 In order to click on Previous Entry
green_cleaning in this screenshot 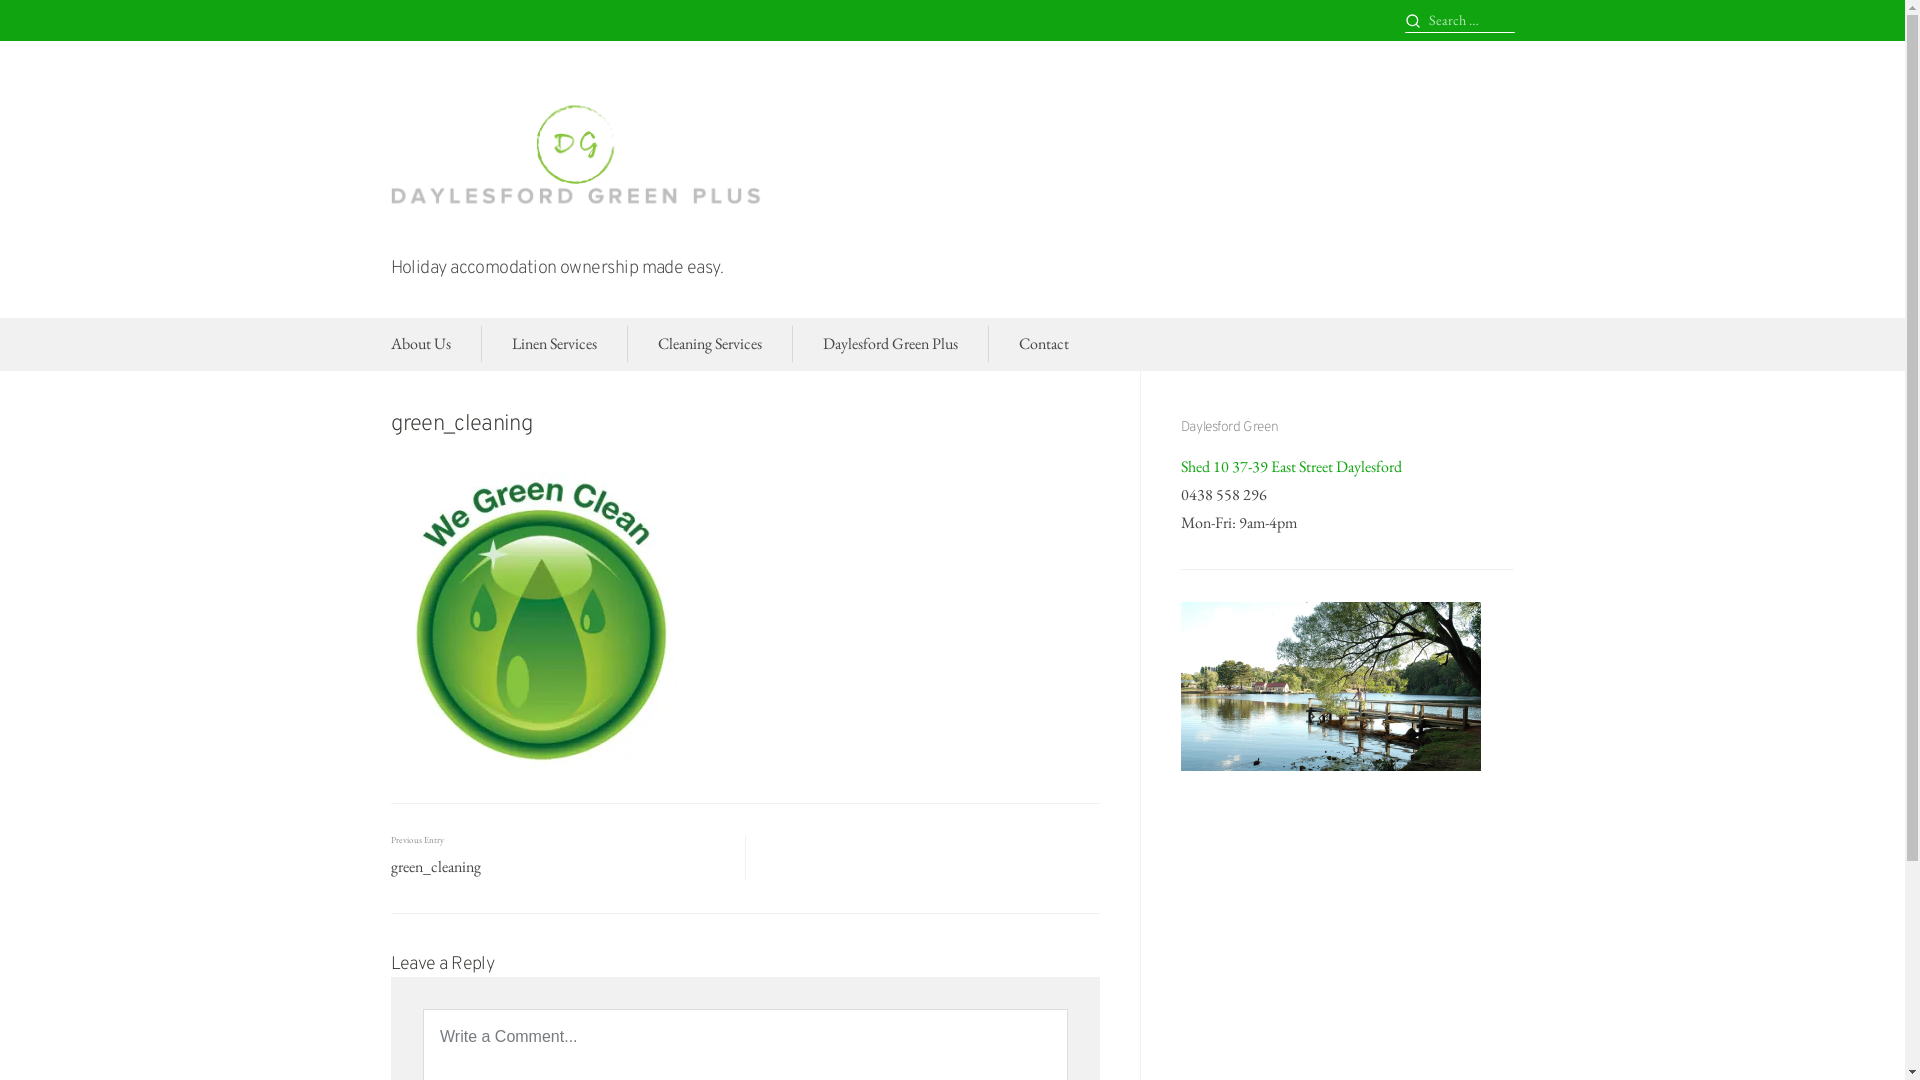, I will do `click(562, 858)`.